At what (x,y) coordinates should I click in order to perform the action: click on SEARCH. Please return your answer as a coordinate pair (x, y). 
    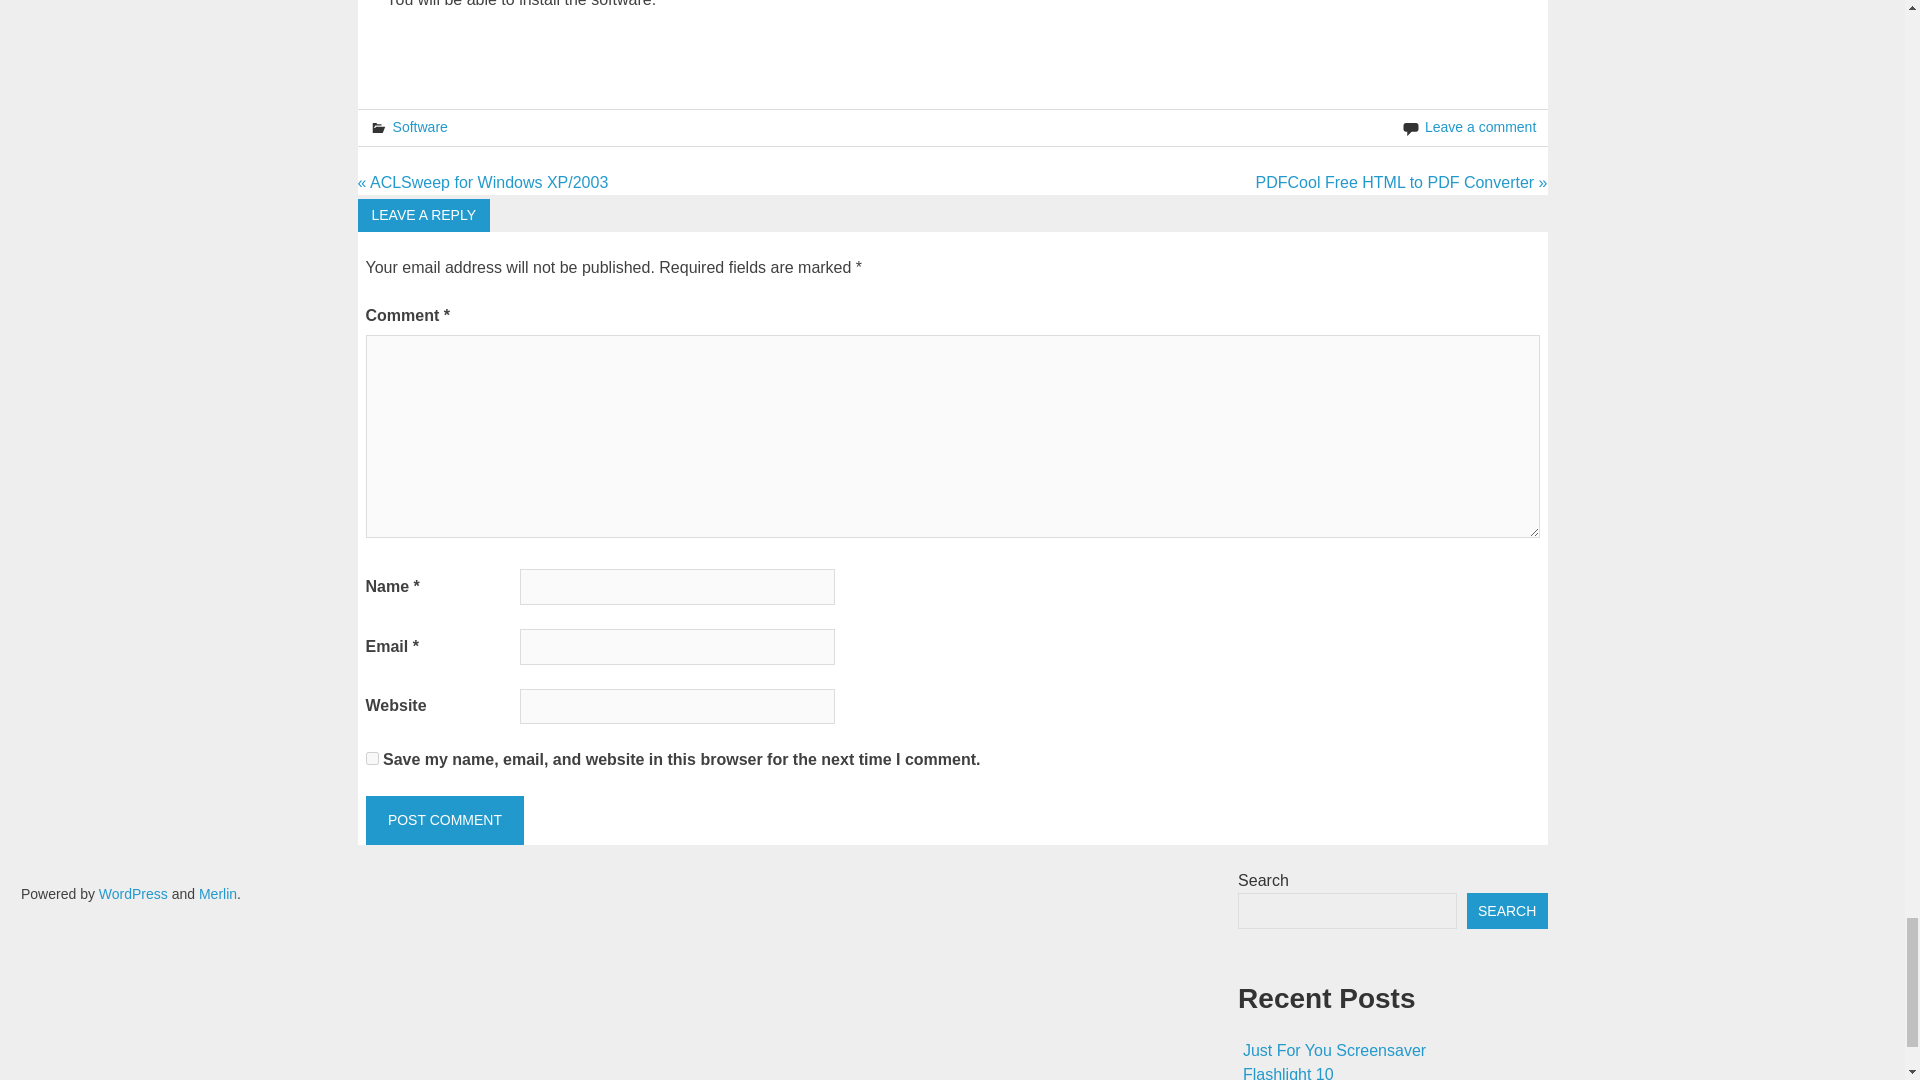
    Looking at the image, I should click on (1506, 910).